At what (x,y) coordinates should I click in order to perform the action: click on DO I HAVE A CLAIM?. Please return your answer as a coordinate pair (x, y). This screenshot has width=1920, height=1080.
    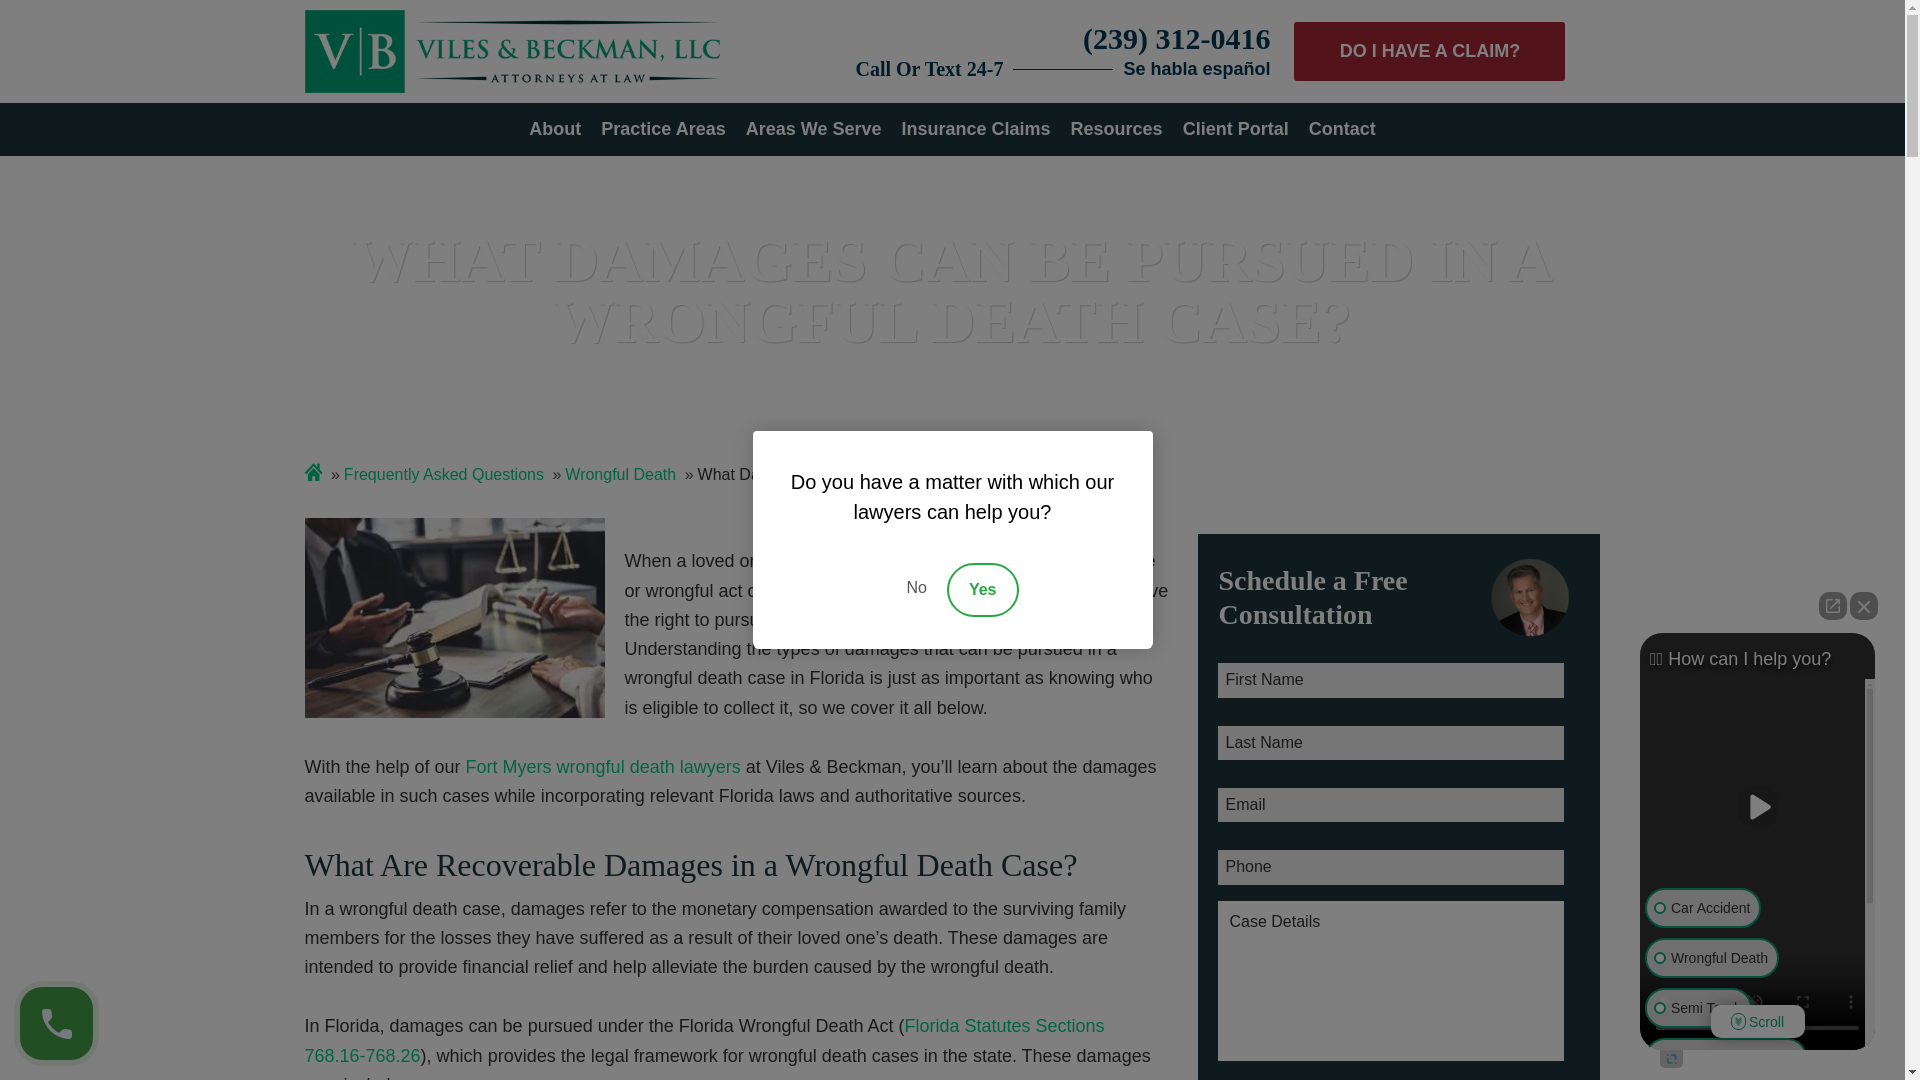
    Looking at the image, I should click on (1429, 51).